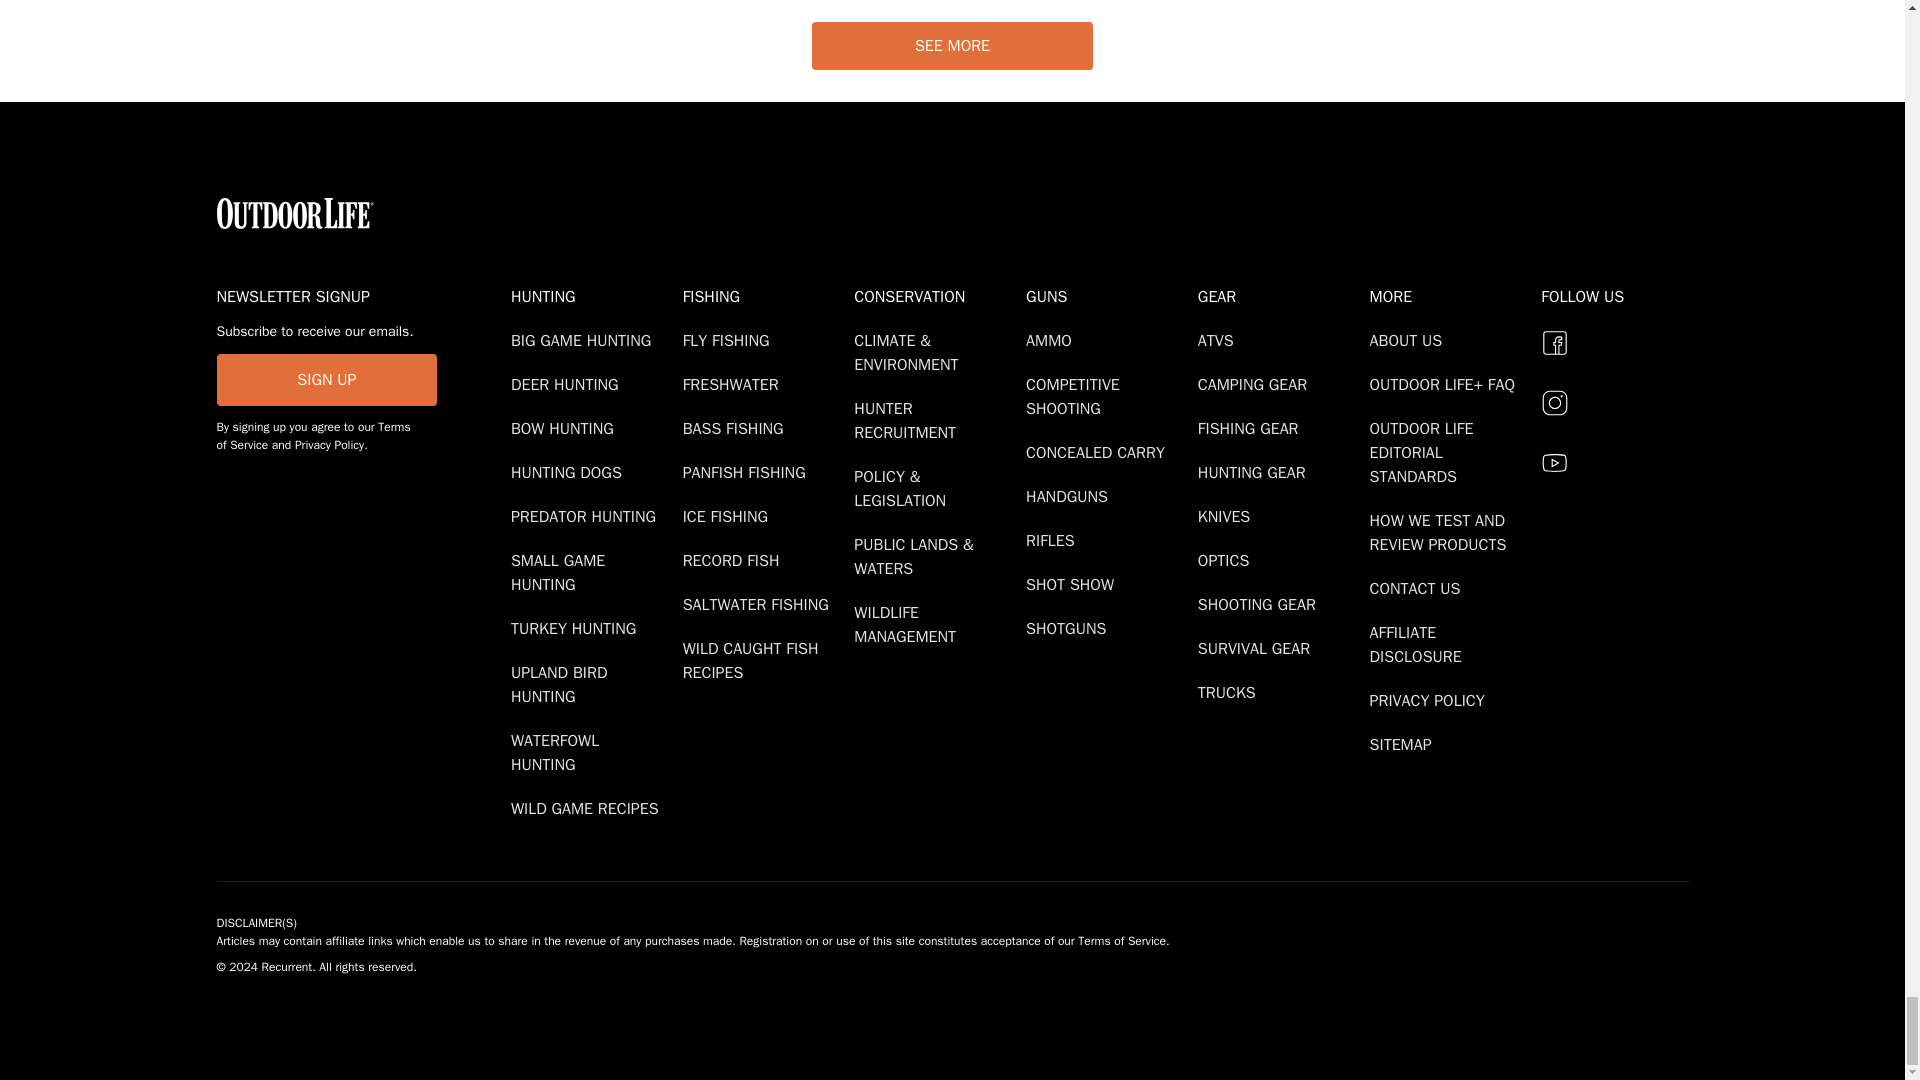  Describe the element at coordinates (764, 296) in the screenshot. I see `Fishing` at that location.